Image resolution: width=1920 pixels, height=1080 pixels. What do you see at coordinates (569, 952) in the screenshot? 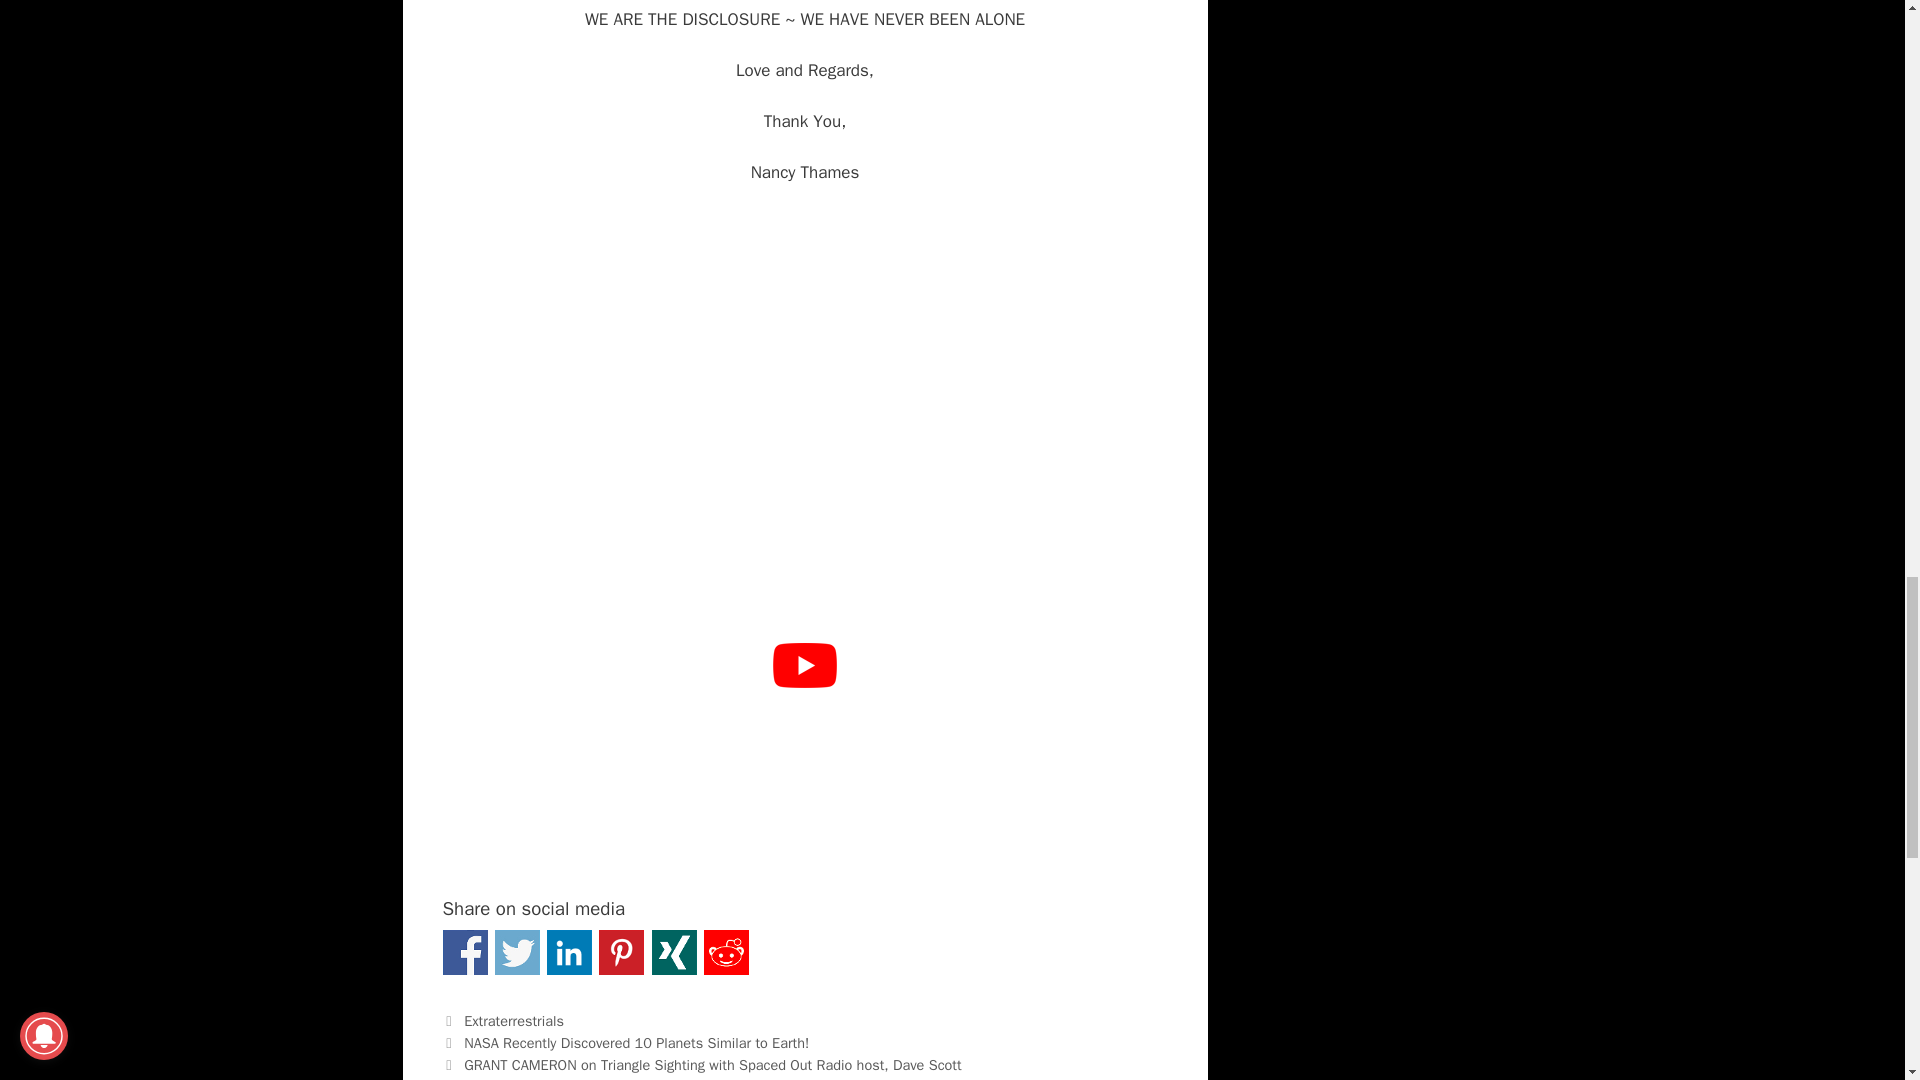
I see `Share on Linkedin` at bounding box center [569, 952].